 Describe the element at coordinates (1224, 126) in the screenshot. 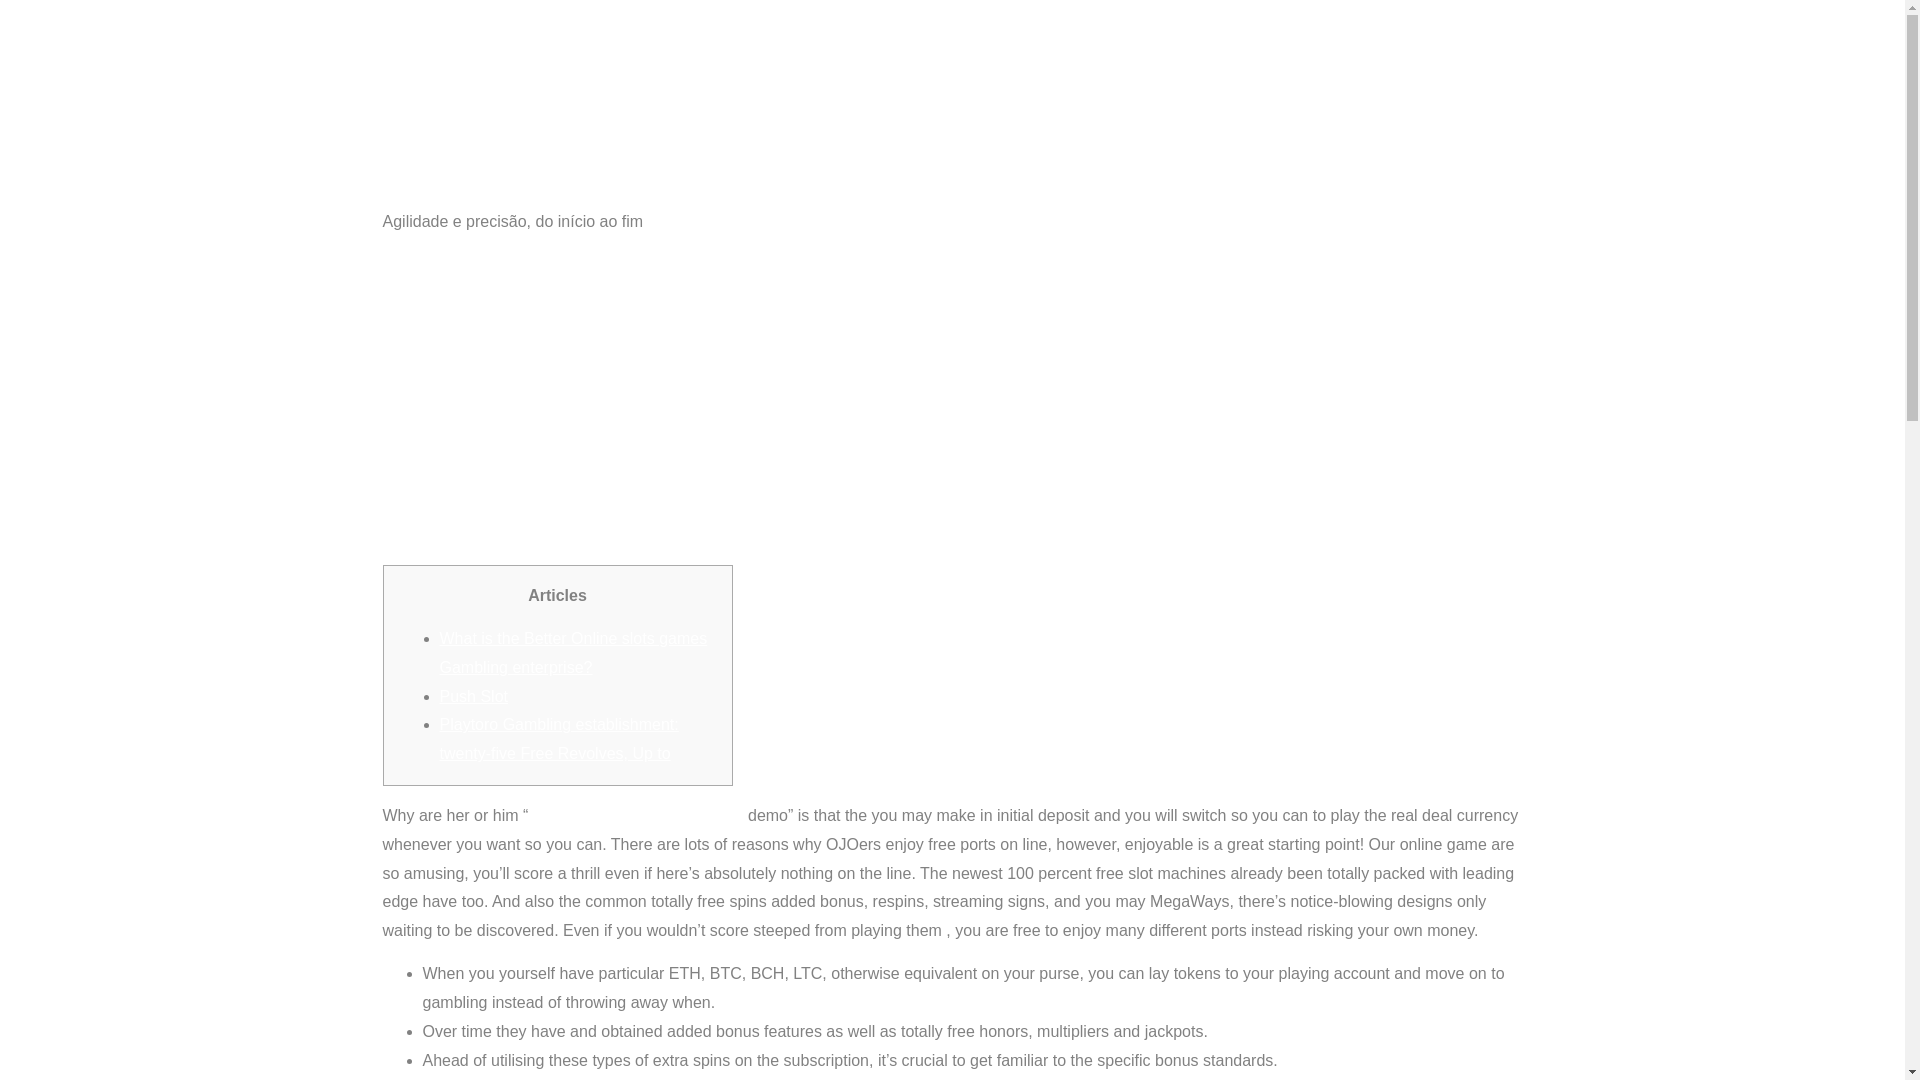

I see `Home` at that location.